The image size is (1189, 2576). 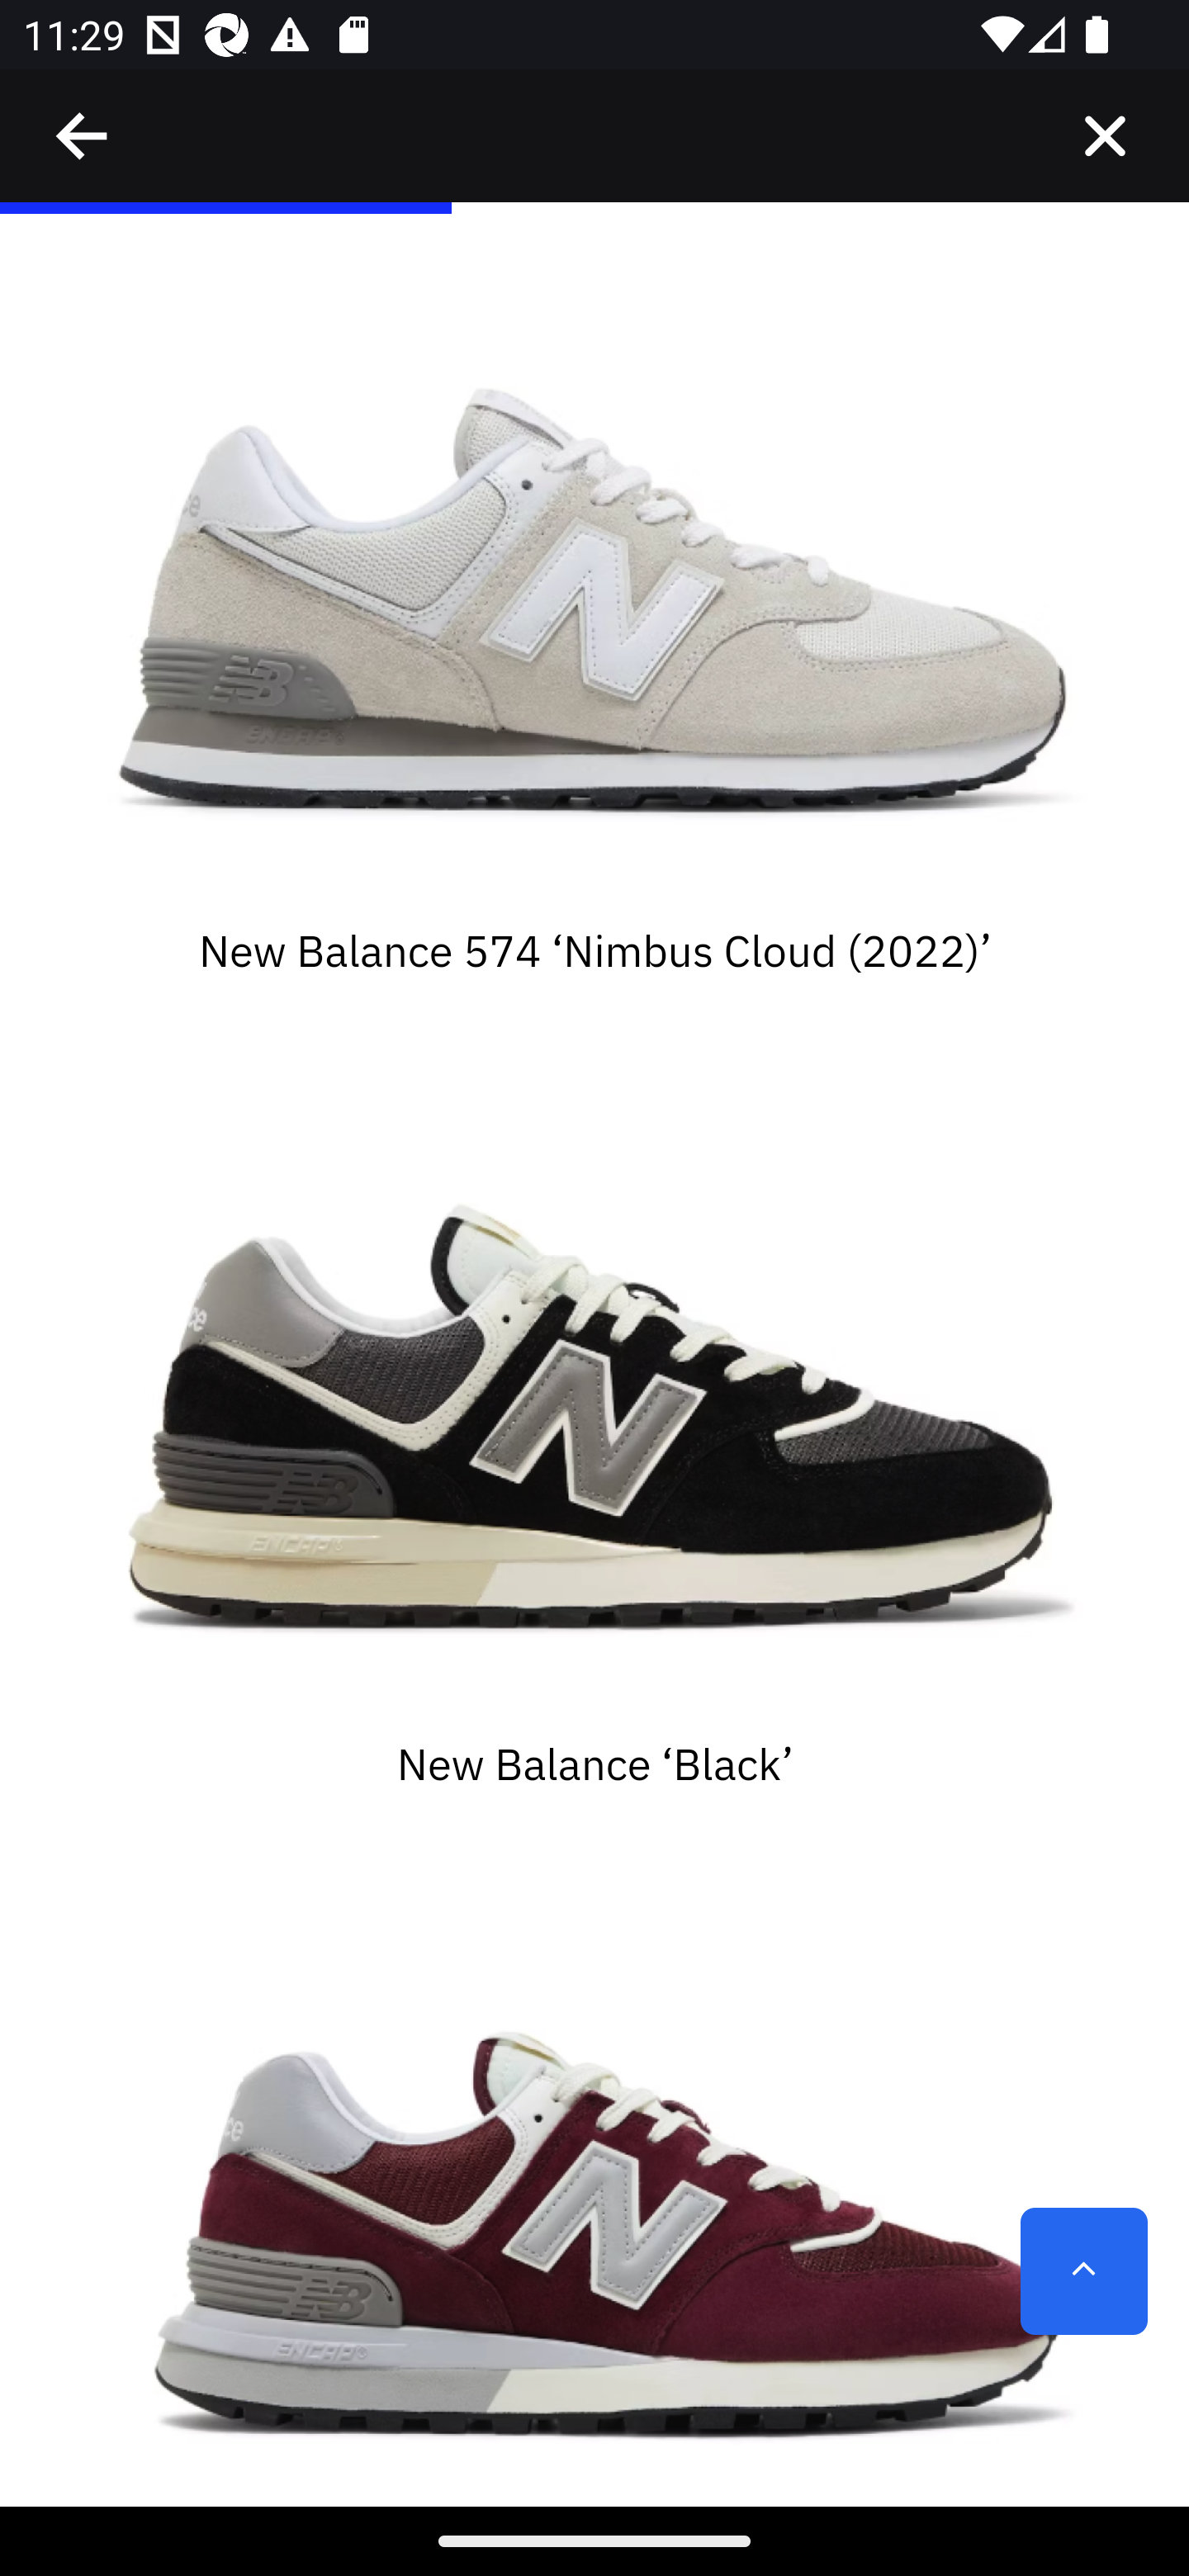 What do you see at coordinates (594, 573) in the screenshot?
I see `New Balance 574 'Nimbus Cloud (2022)' ML574EVW` at bounding box center [594, 573].